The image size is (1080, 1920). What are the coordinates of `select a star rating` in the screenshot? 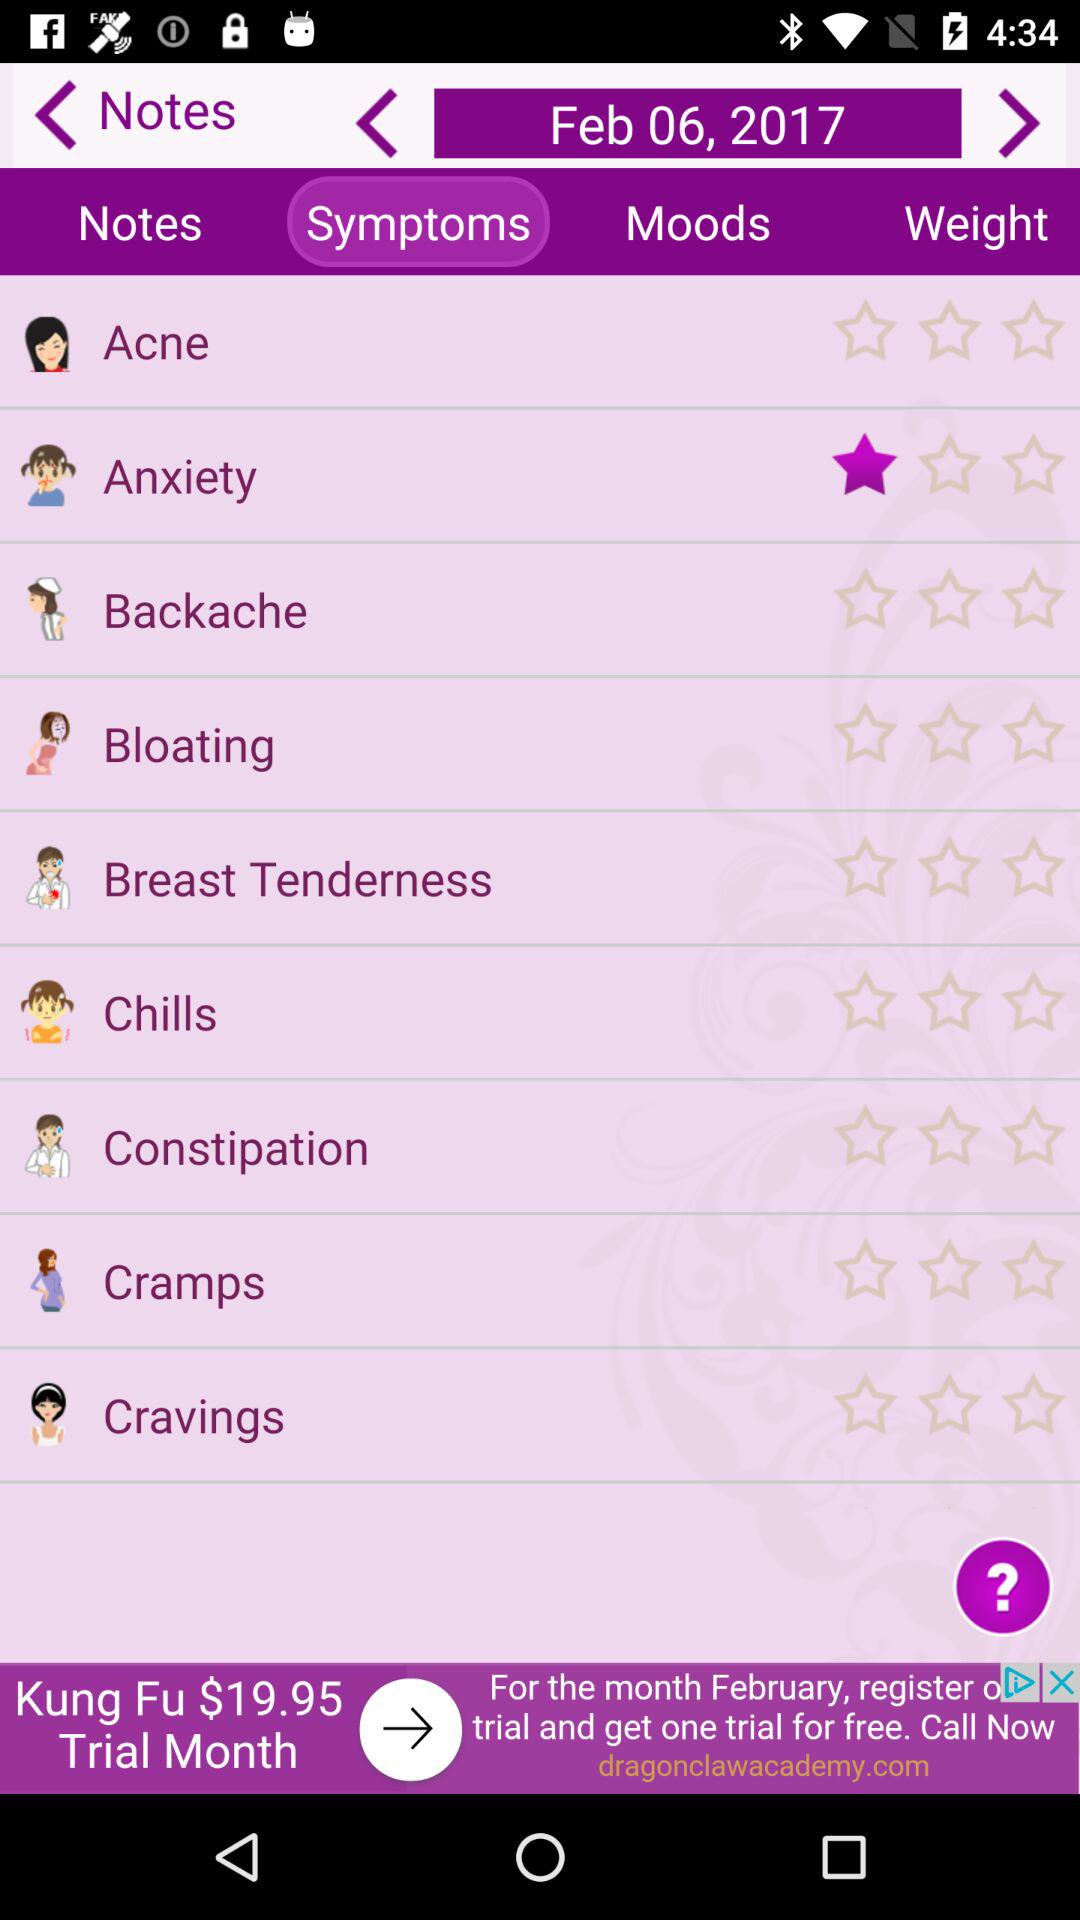 It's located at (948, 1414).